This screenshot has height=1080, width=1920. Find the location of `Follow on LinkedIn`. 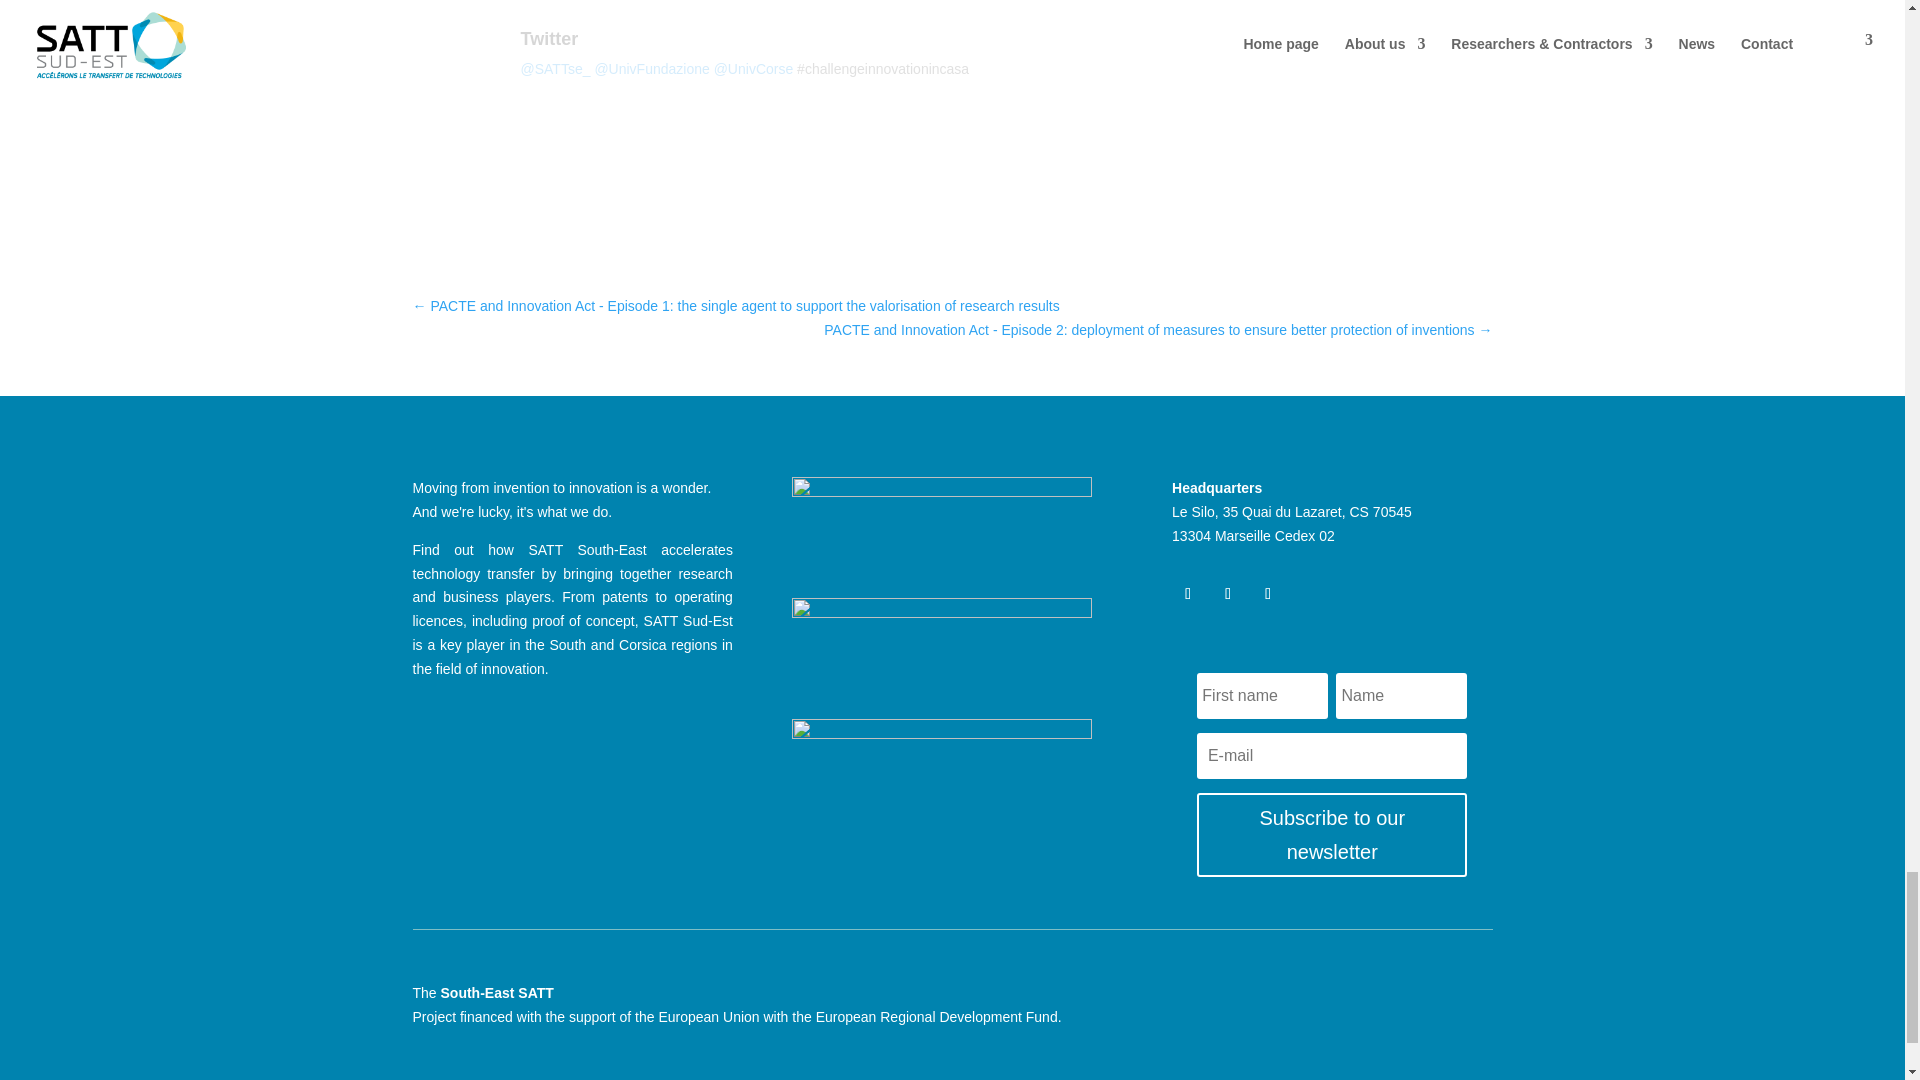

Follow on LinkedIn is located at coordinates (1187, 594).